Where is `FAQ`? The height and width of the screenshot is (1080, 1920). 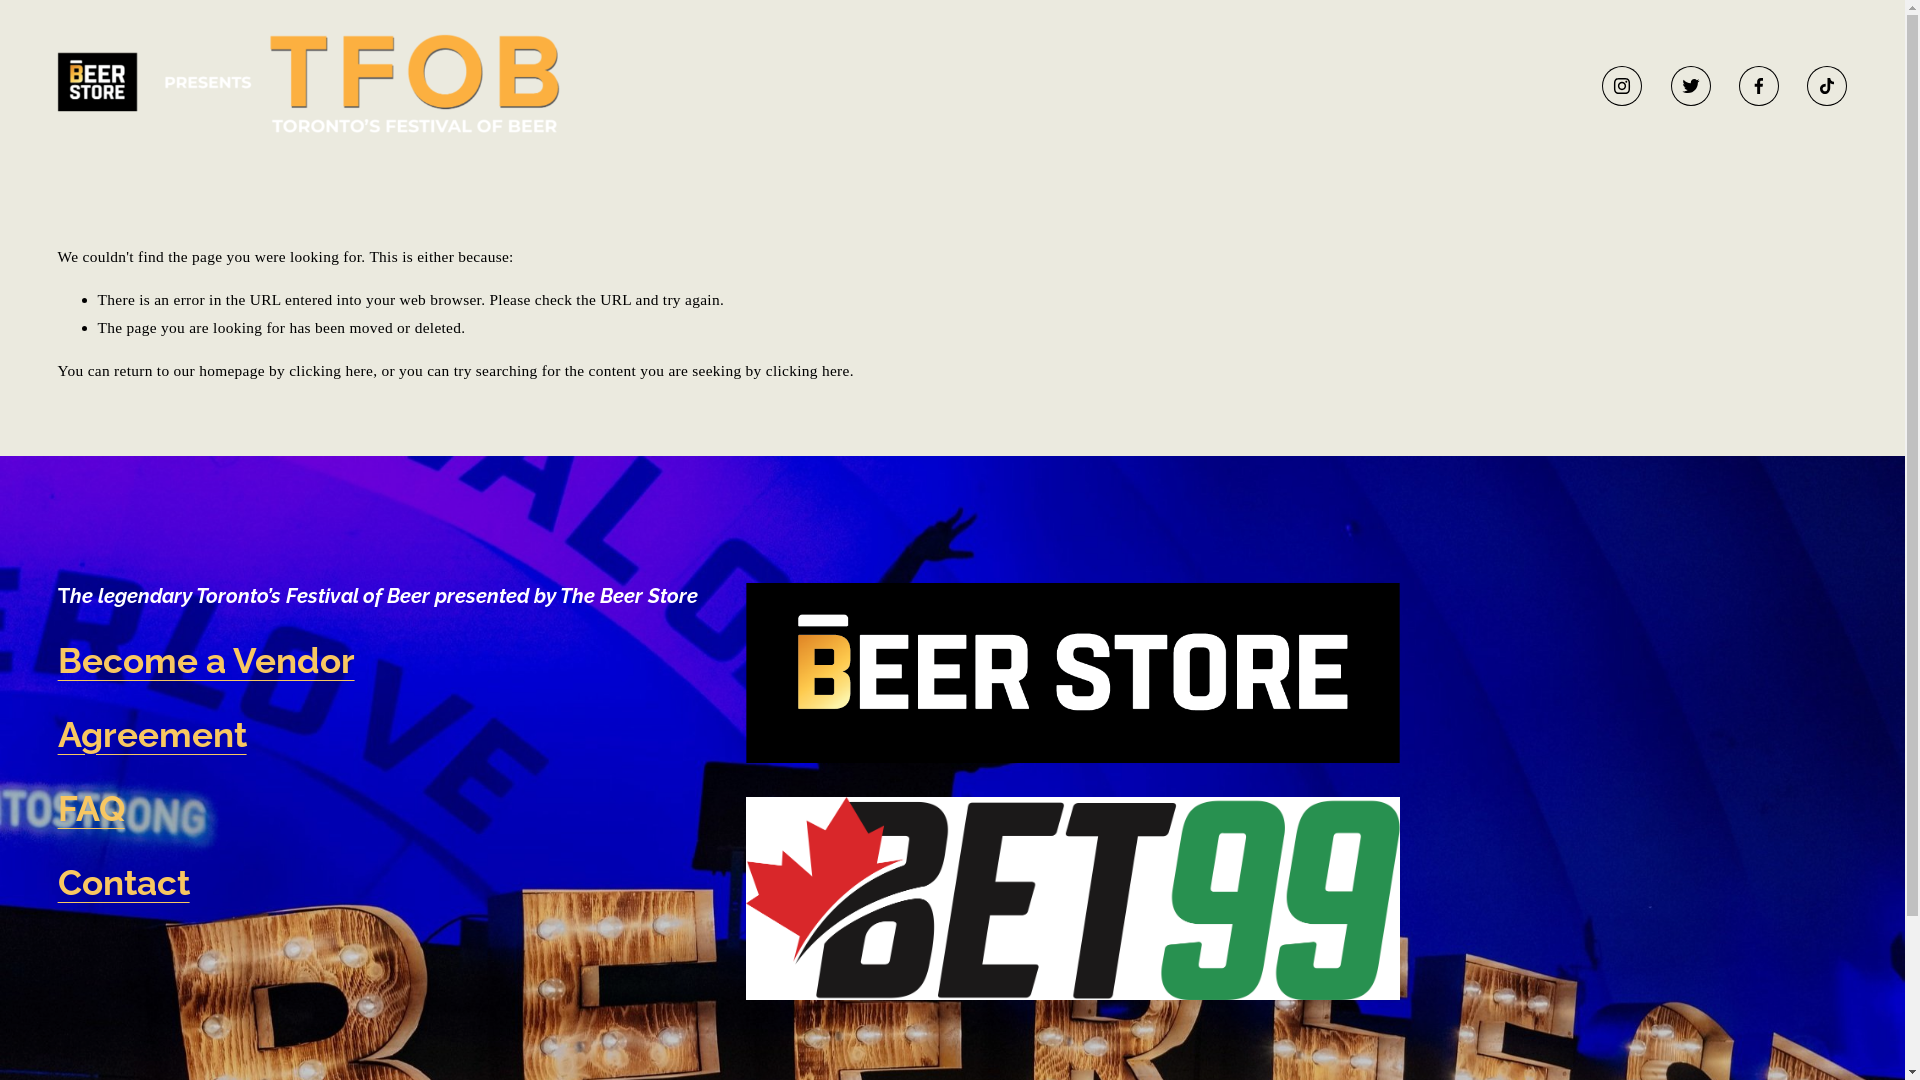 FAQ is located at coordinates (92, 809).